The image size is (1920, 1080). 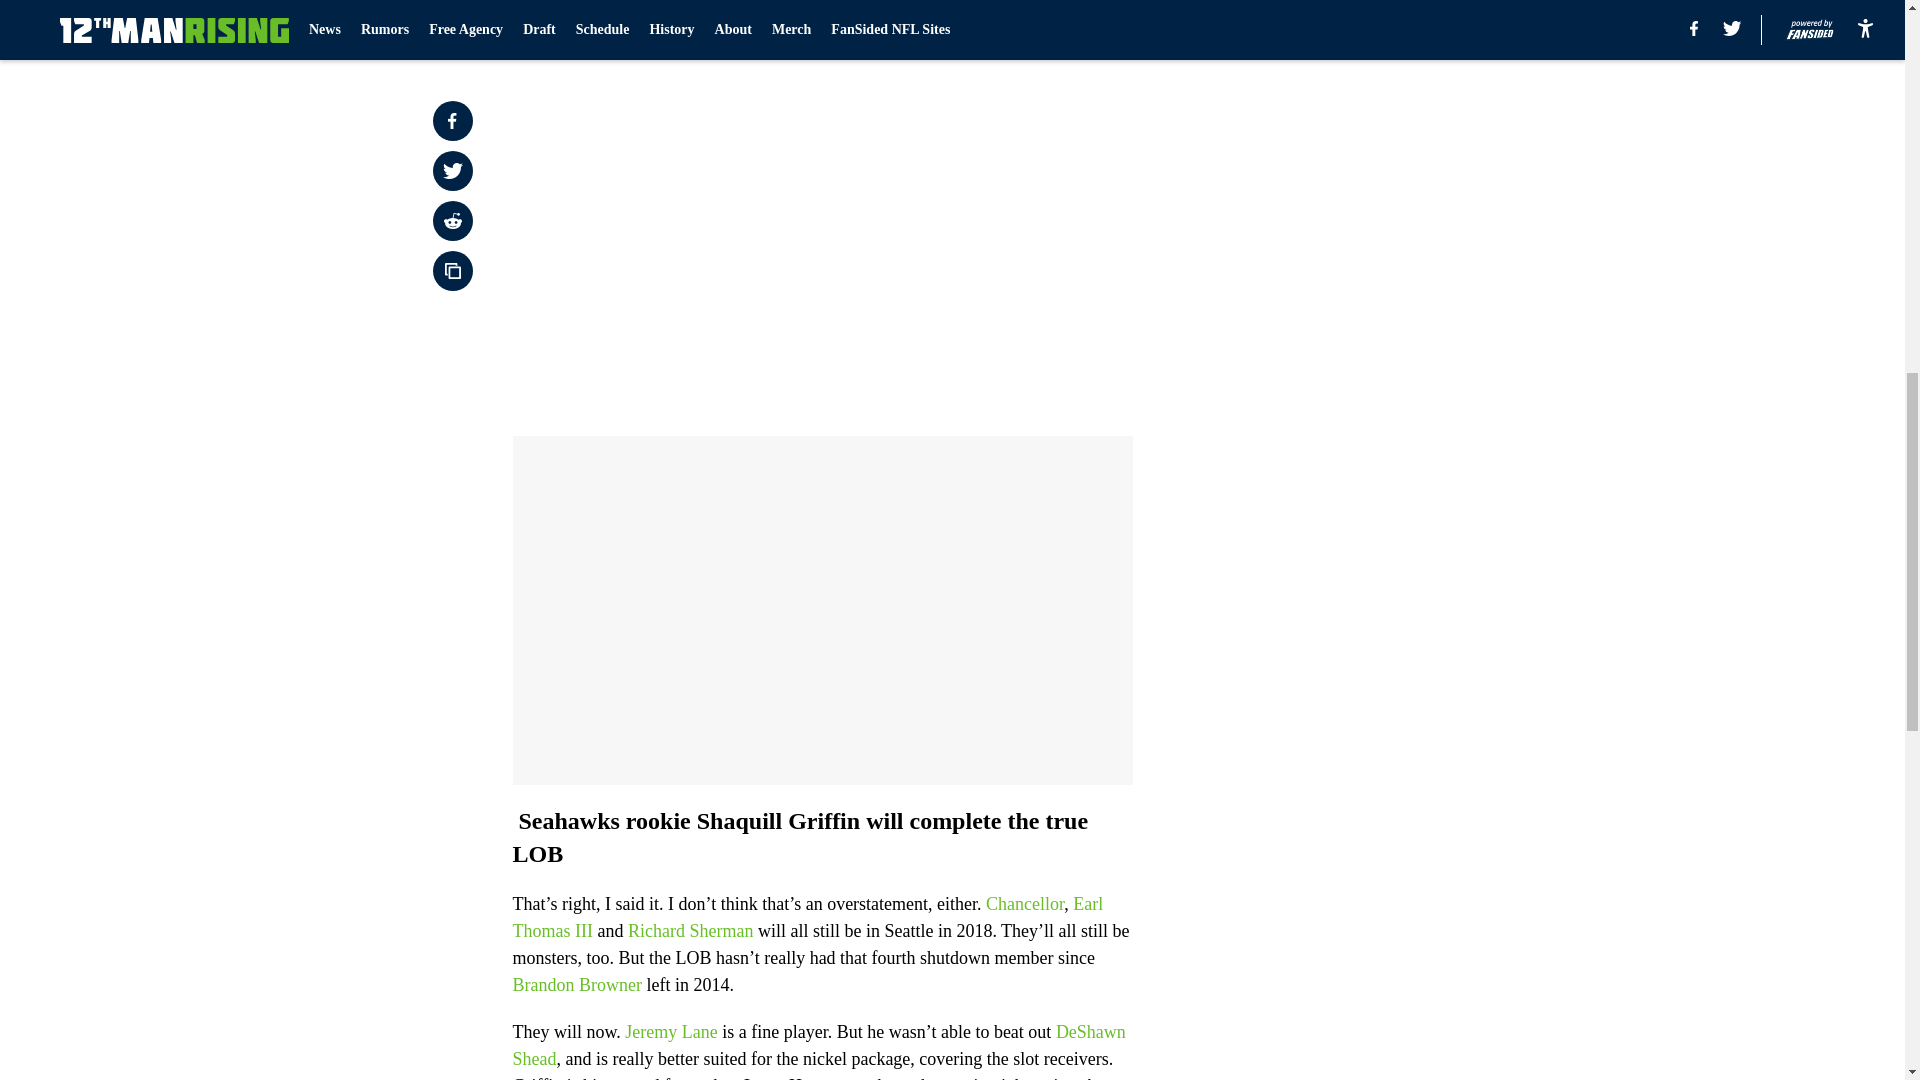 What do you see at coordinates (807, 917) in the screenshot?
I see `Earl Thomas III` at bounding box center [807, 917].